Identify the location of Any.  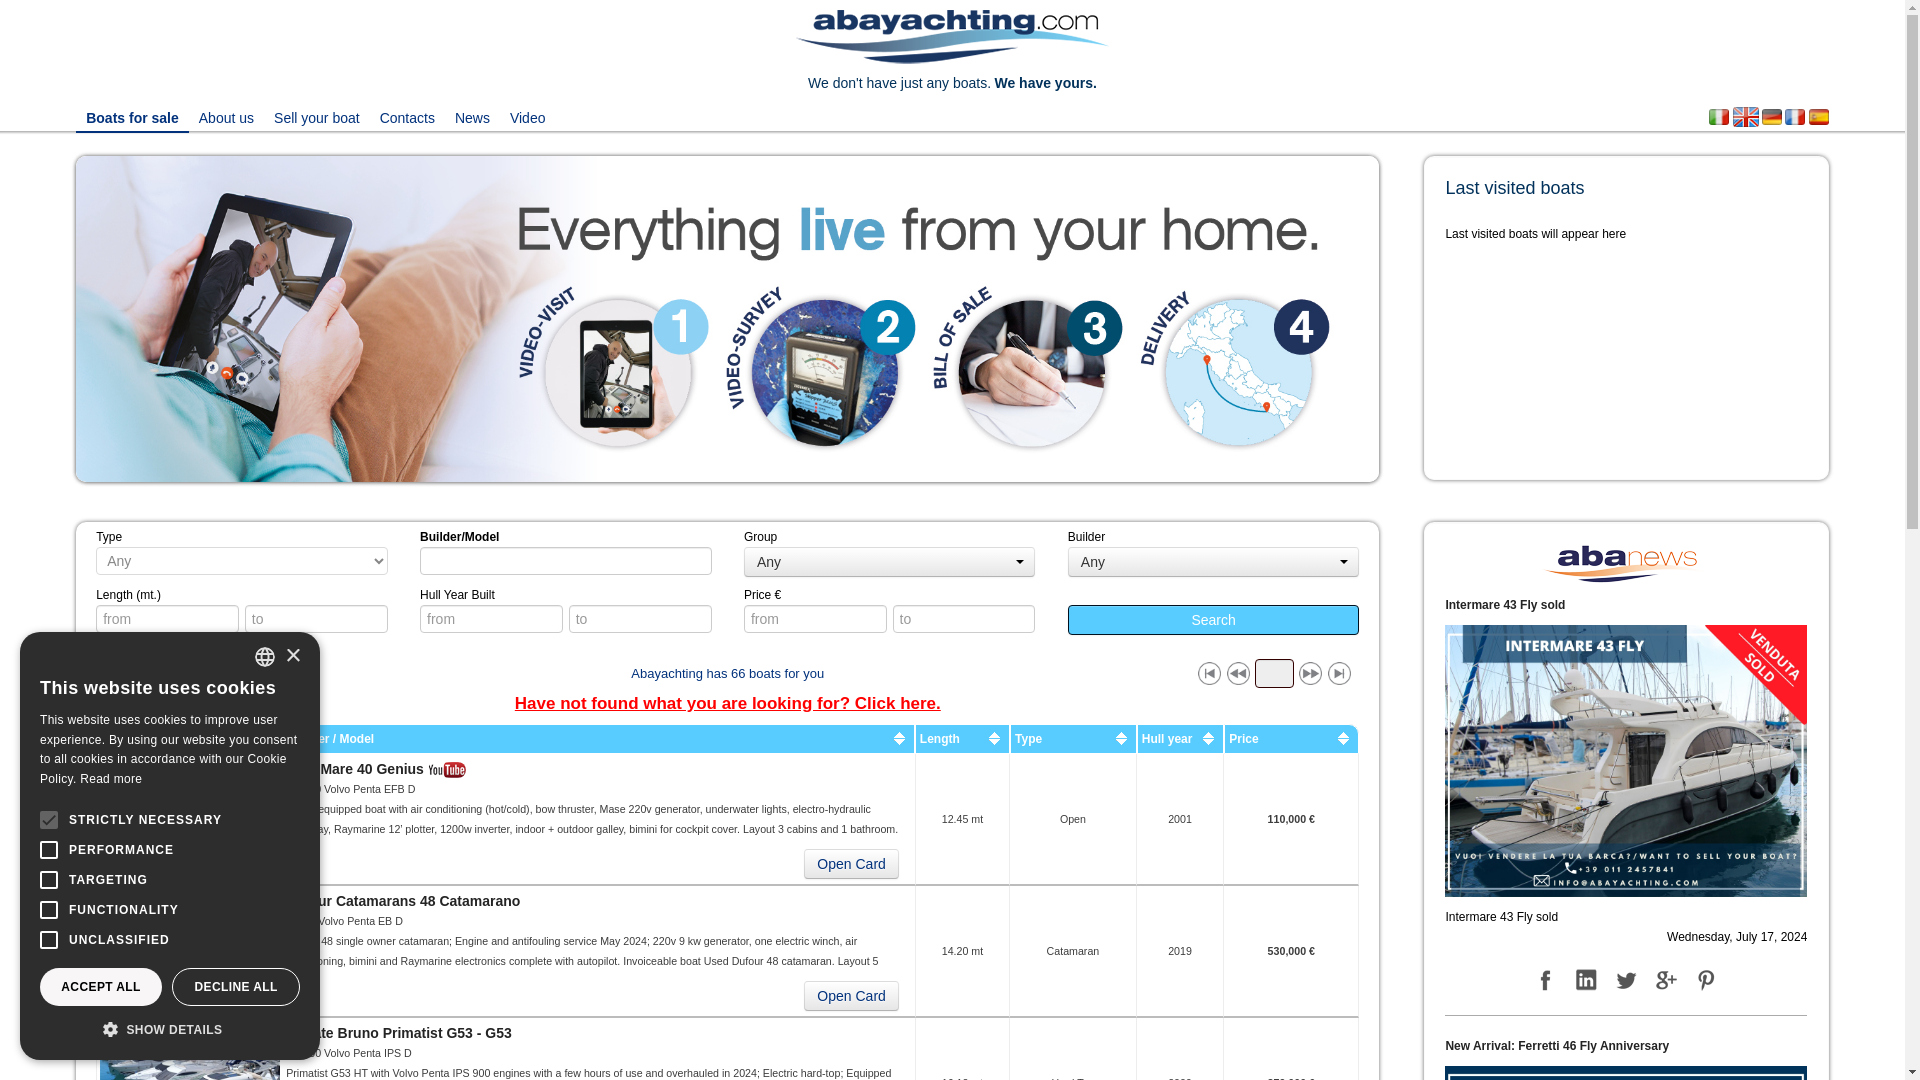
(1213, 561).